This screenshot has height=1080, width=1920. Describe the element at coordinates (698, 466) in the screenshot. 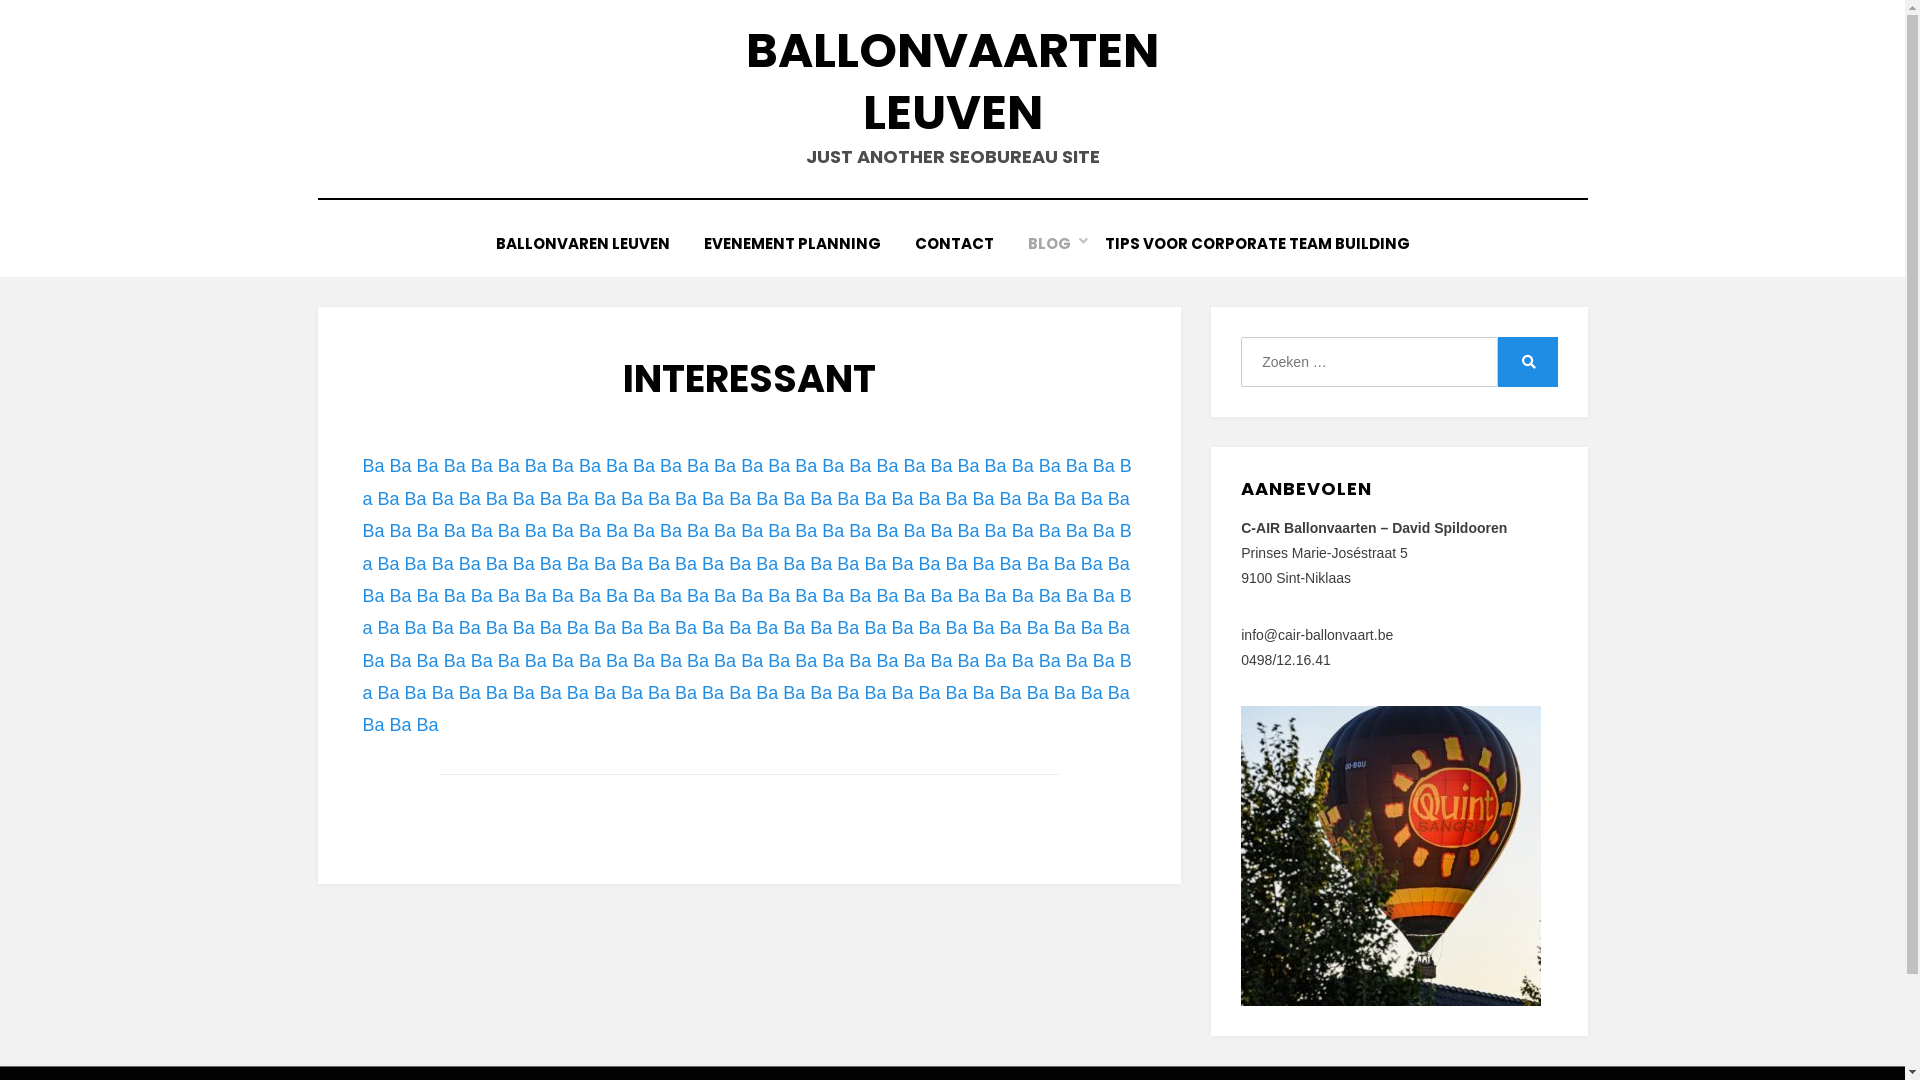

I see `Ba` at that location.